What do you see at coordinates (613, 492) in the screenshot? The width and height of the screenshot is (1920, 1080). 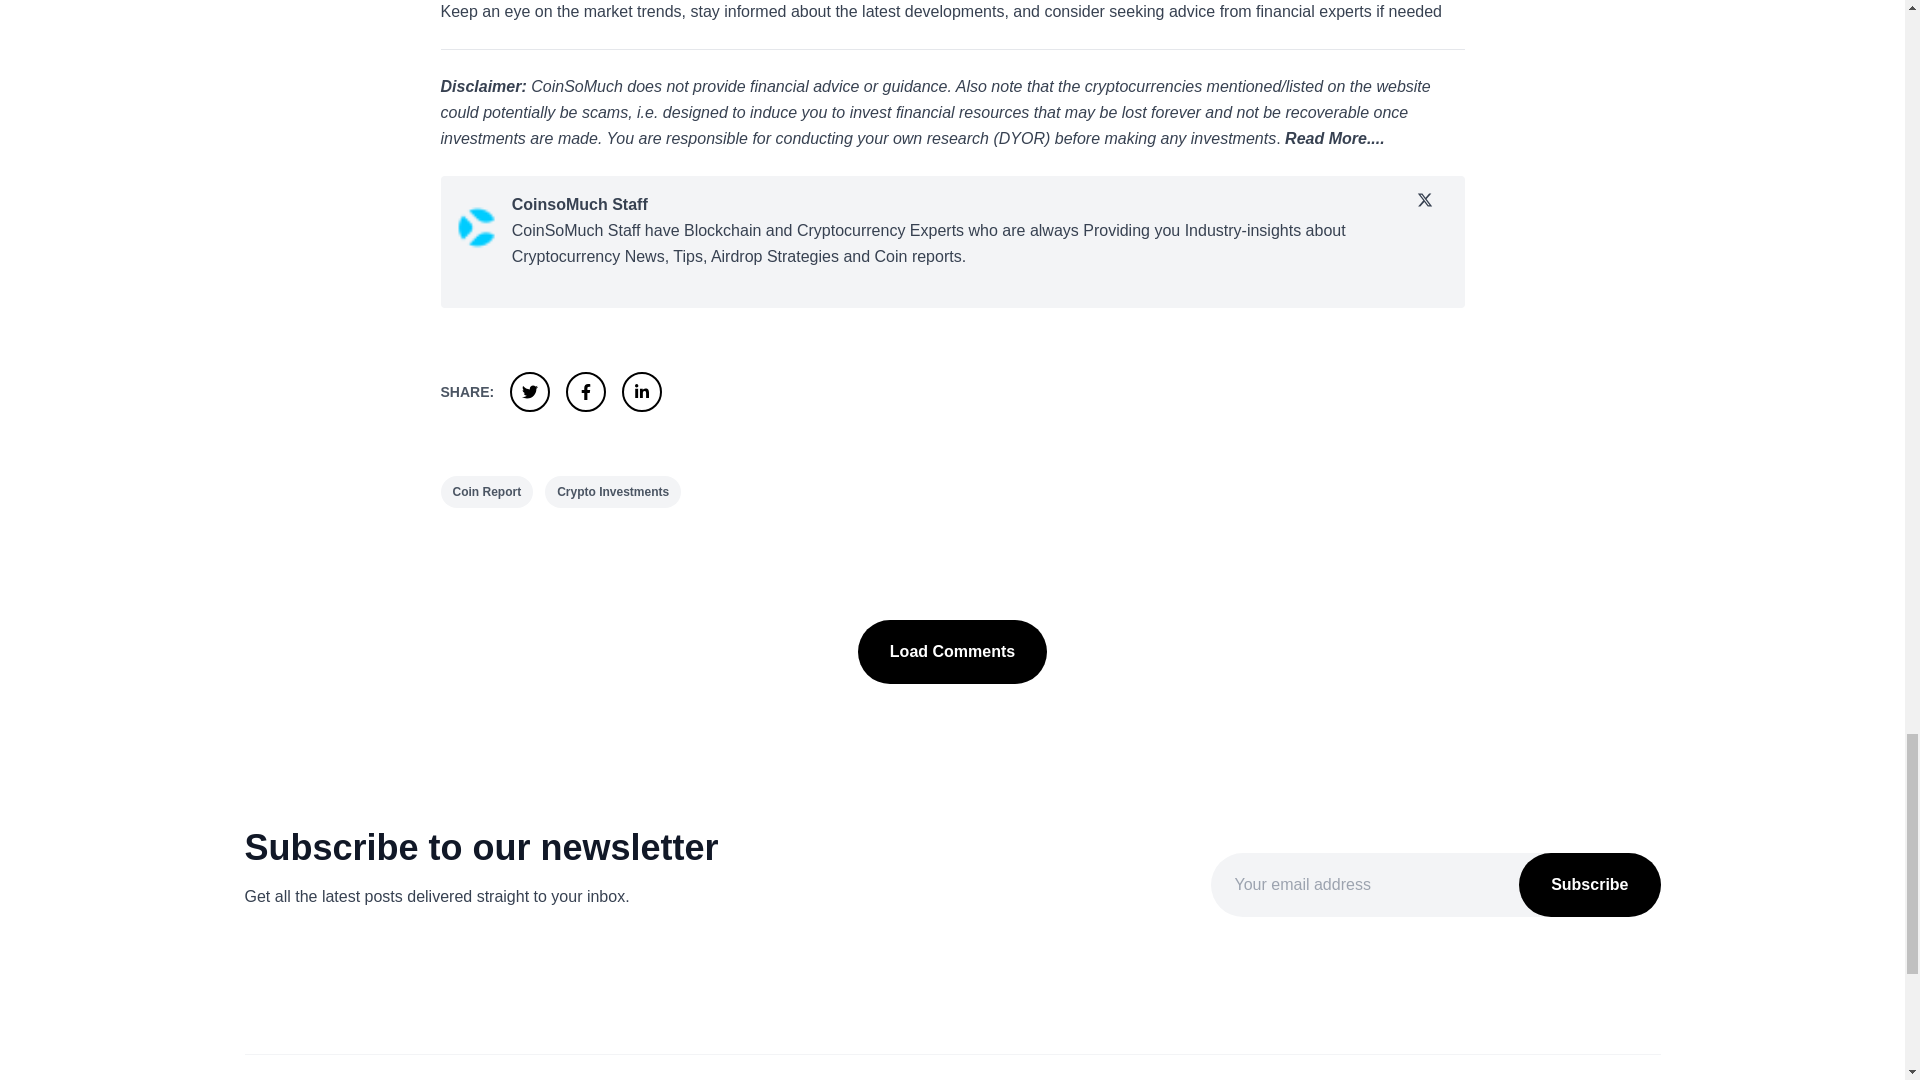 I see `Crypto Investments` at bounding box center [613, 492].